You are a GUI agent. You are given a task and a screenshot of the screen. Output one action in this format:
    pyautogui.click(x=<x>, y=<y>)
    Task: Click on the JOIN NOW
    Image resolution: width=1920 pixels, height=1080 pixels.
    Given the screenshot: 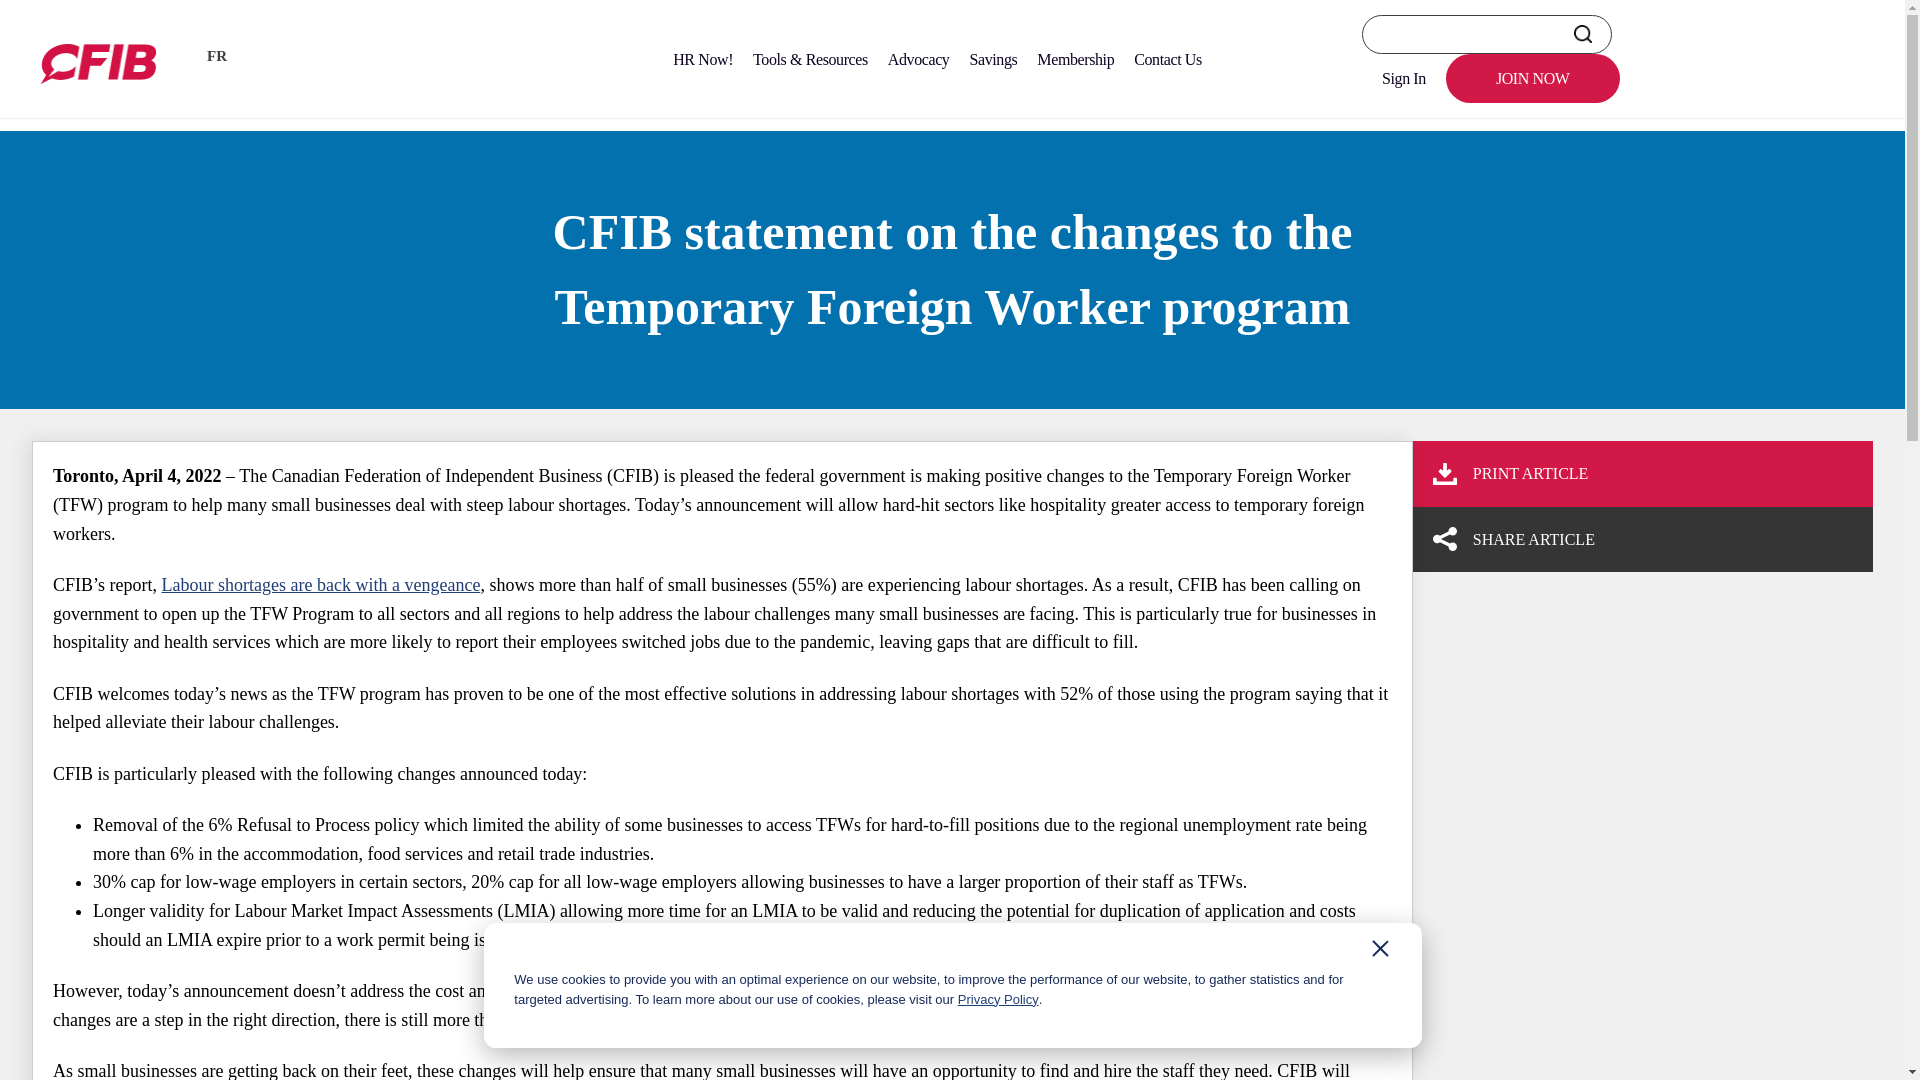 What is the action you would take?
    pyautogui.click(x=1532, y=78)
    